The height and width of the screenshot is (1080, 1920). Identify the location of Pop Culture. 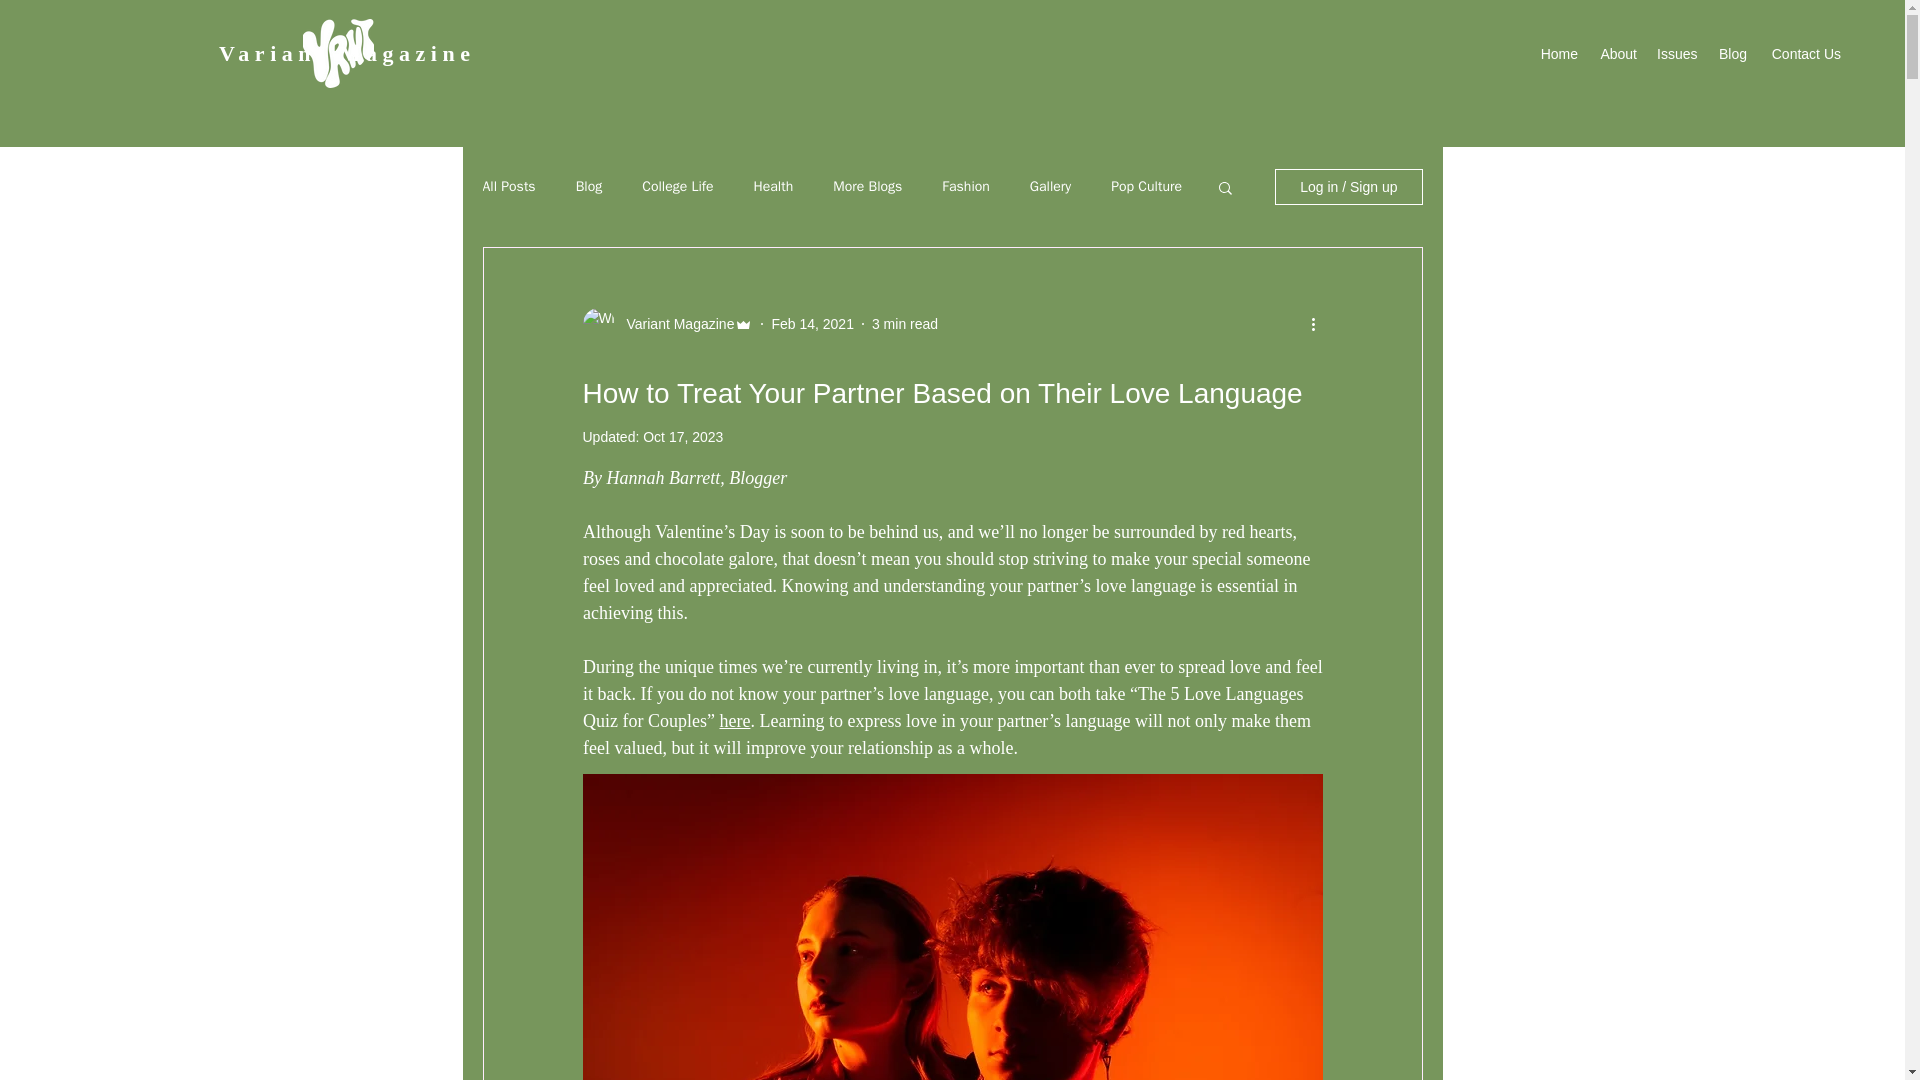
(1146, 186).